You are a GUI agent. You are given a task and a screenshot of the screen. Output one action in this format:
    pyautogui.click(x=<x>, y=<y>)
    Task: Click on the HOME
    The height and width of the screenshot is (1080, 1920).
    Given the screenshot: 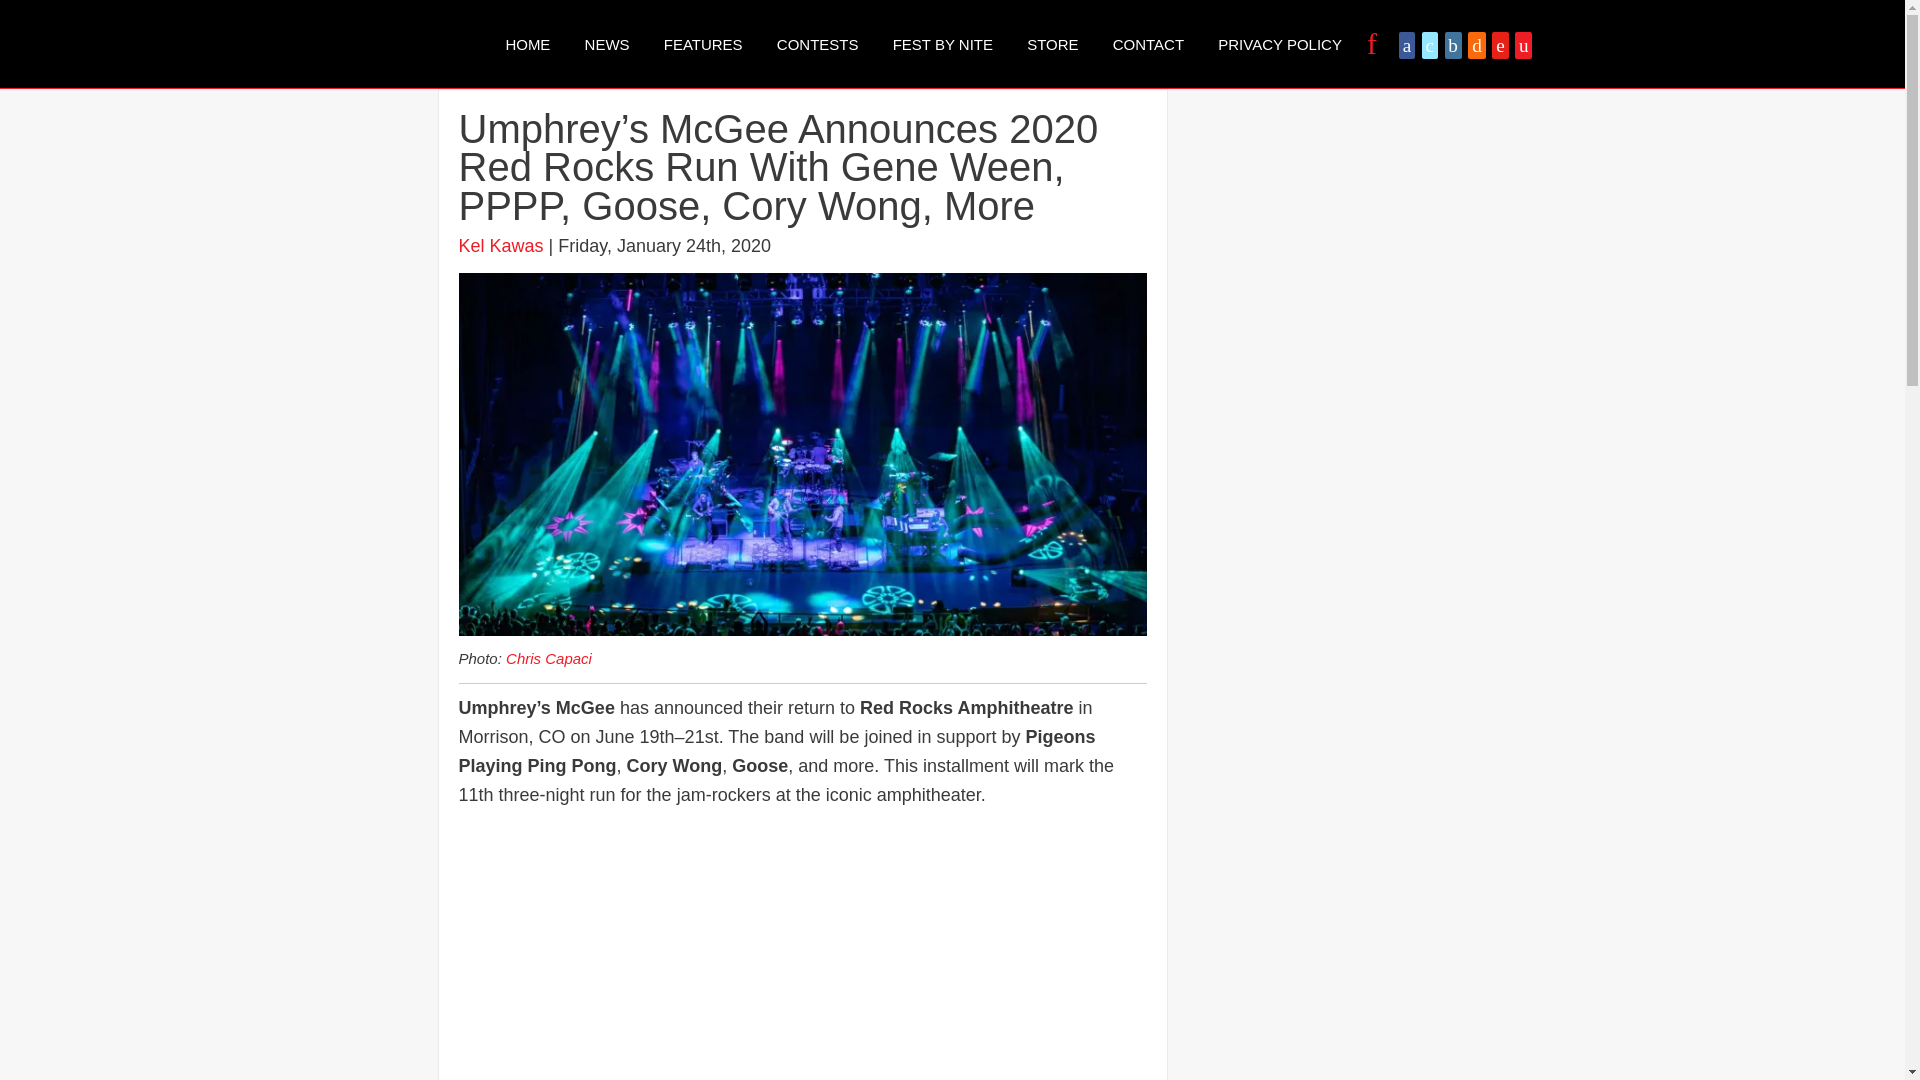 What is the action you would take?
    pyautogui.click(x=526, y=44)
    